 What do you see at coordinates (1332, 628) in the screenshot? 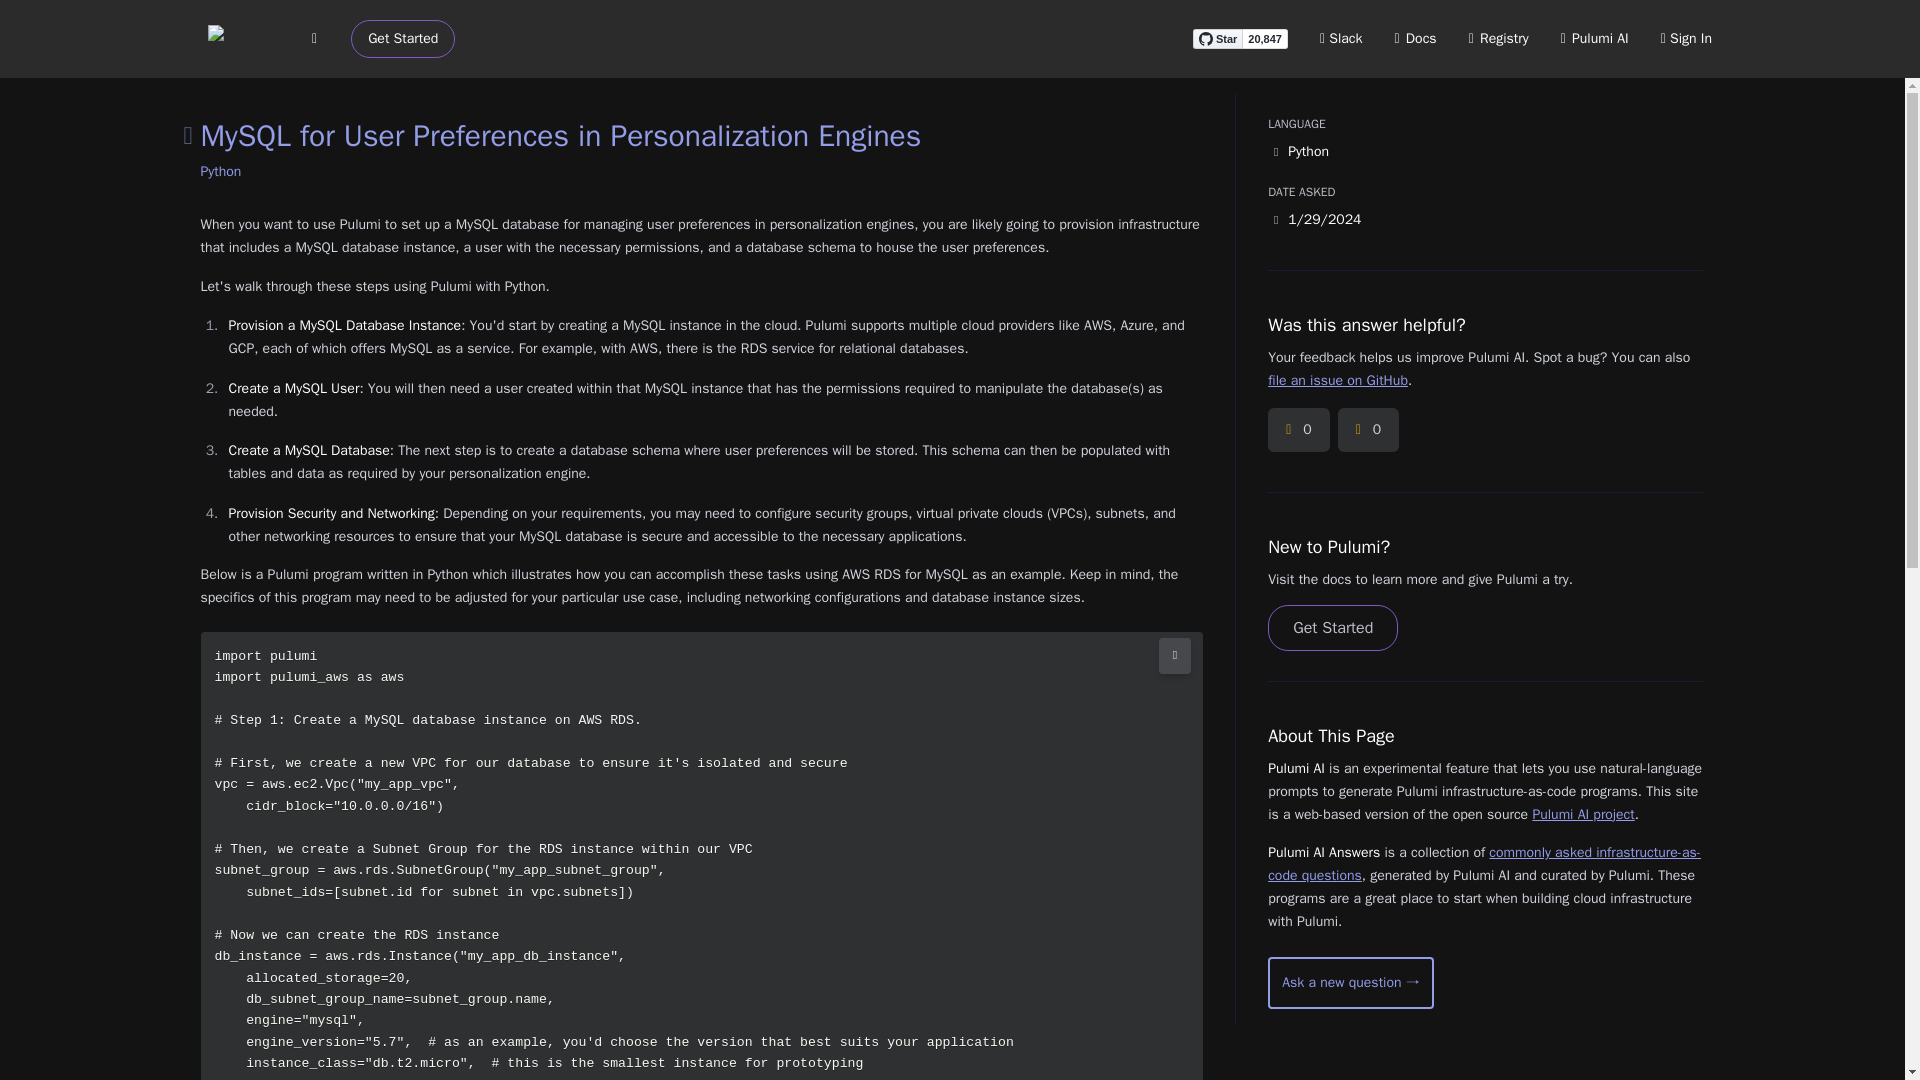
I see `Get Started` at bounding box center [1332, 628].